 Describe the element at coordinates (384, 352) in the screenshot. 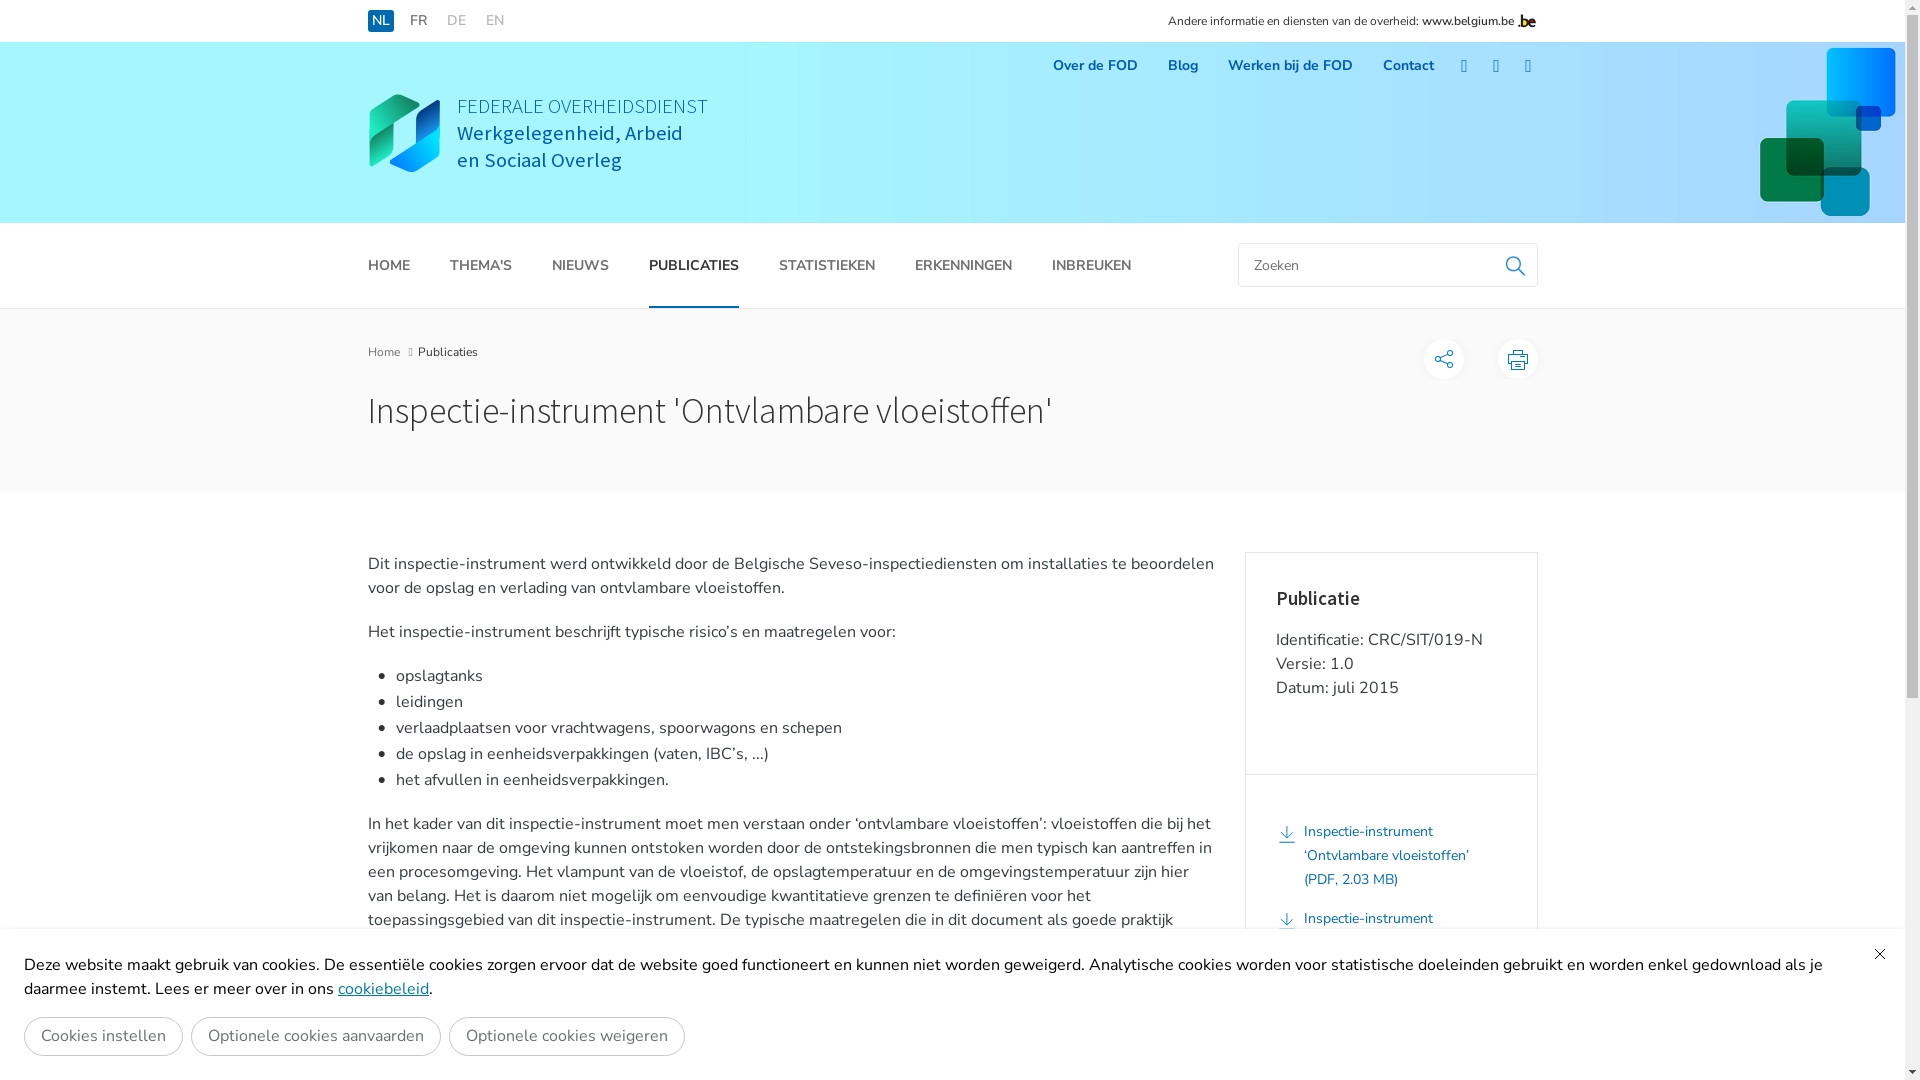

I see `Home` at that location.